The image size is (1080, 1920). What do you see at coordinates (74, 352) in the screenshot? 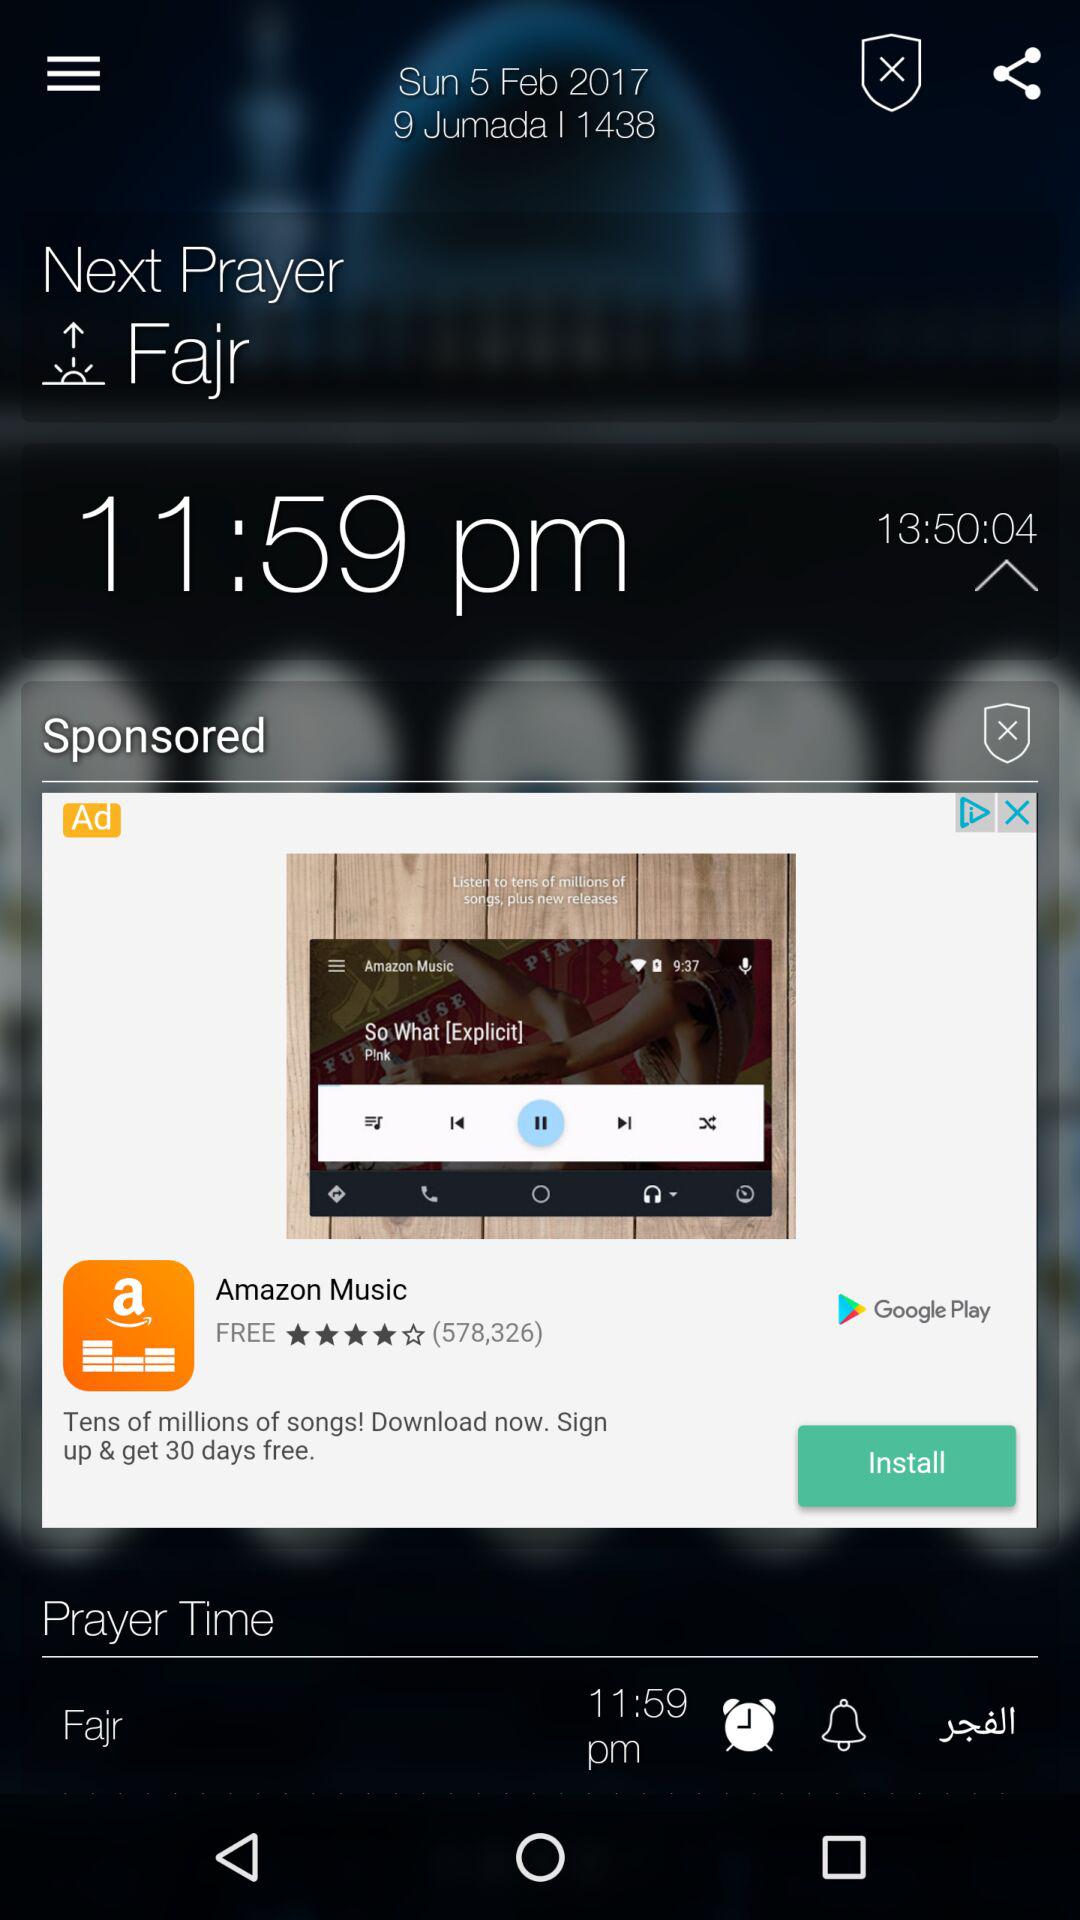
I see `tap icon above the 11:59 pm item` at bounding box center [74, 352].